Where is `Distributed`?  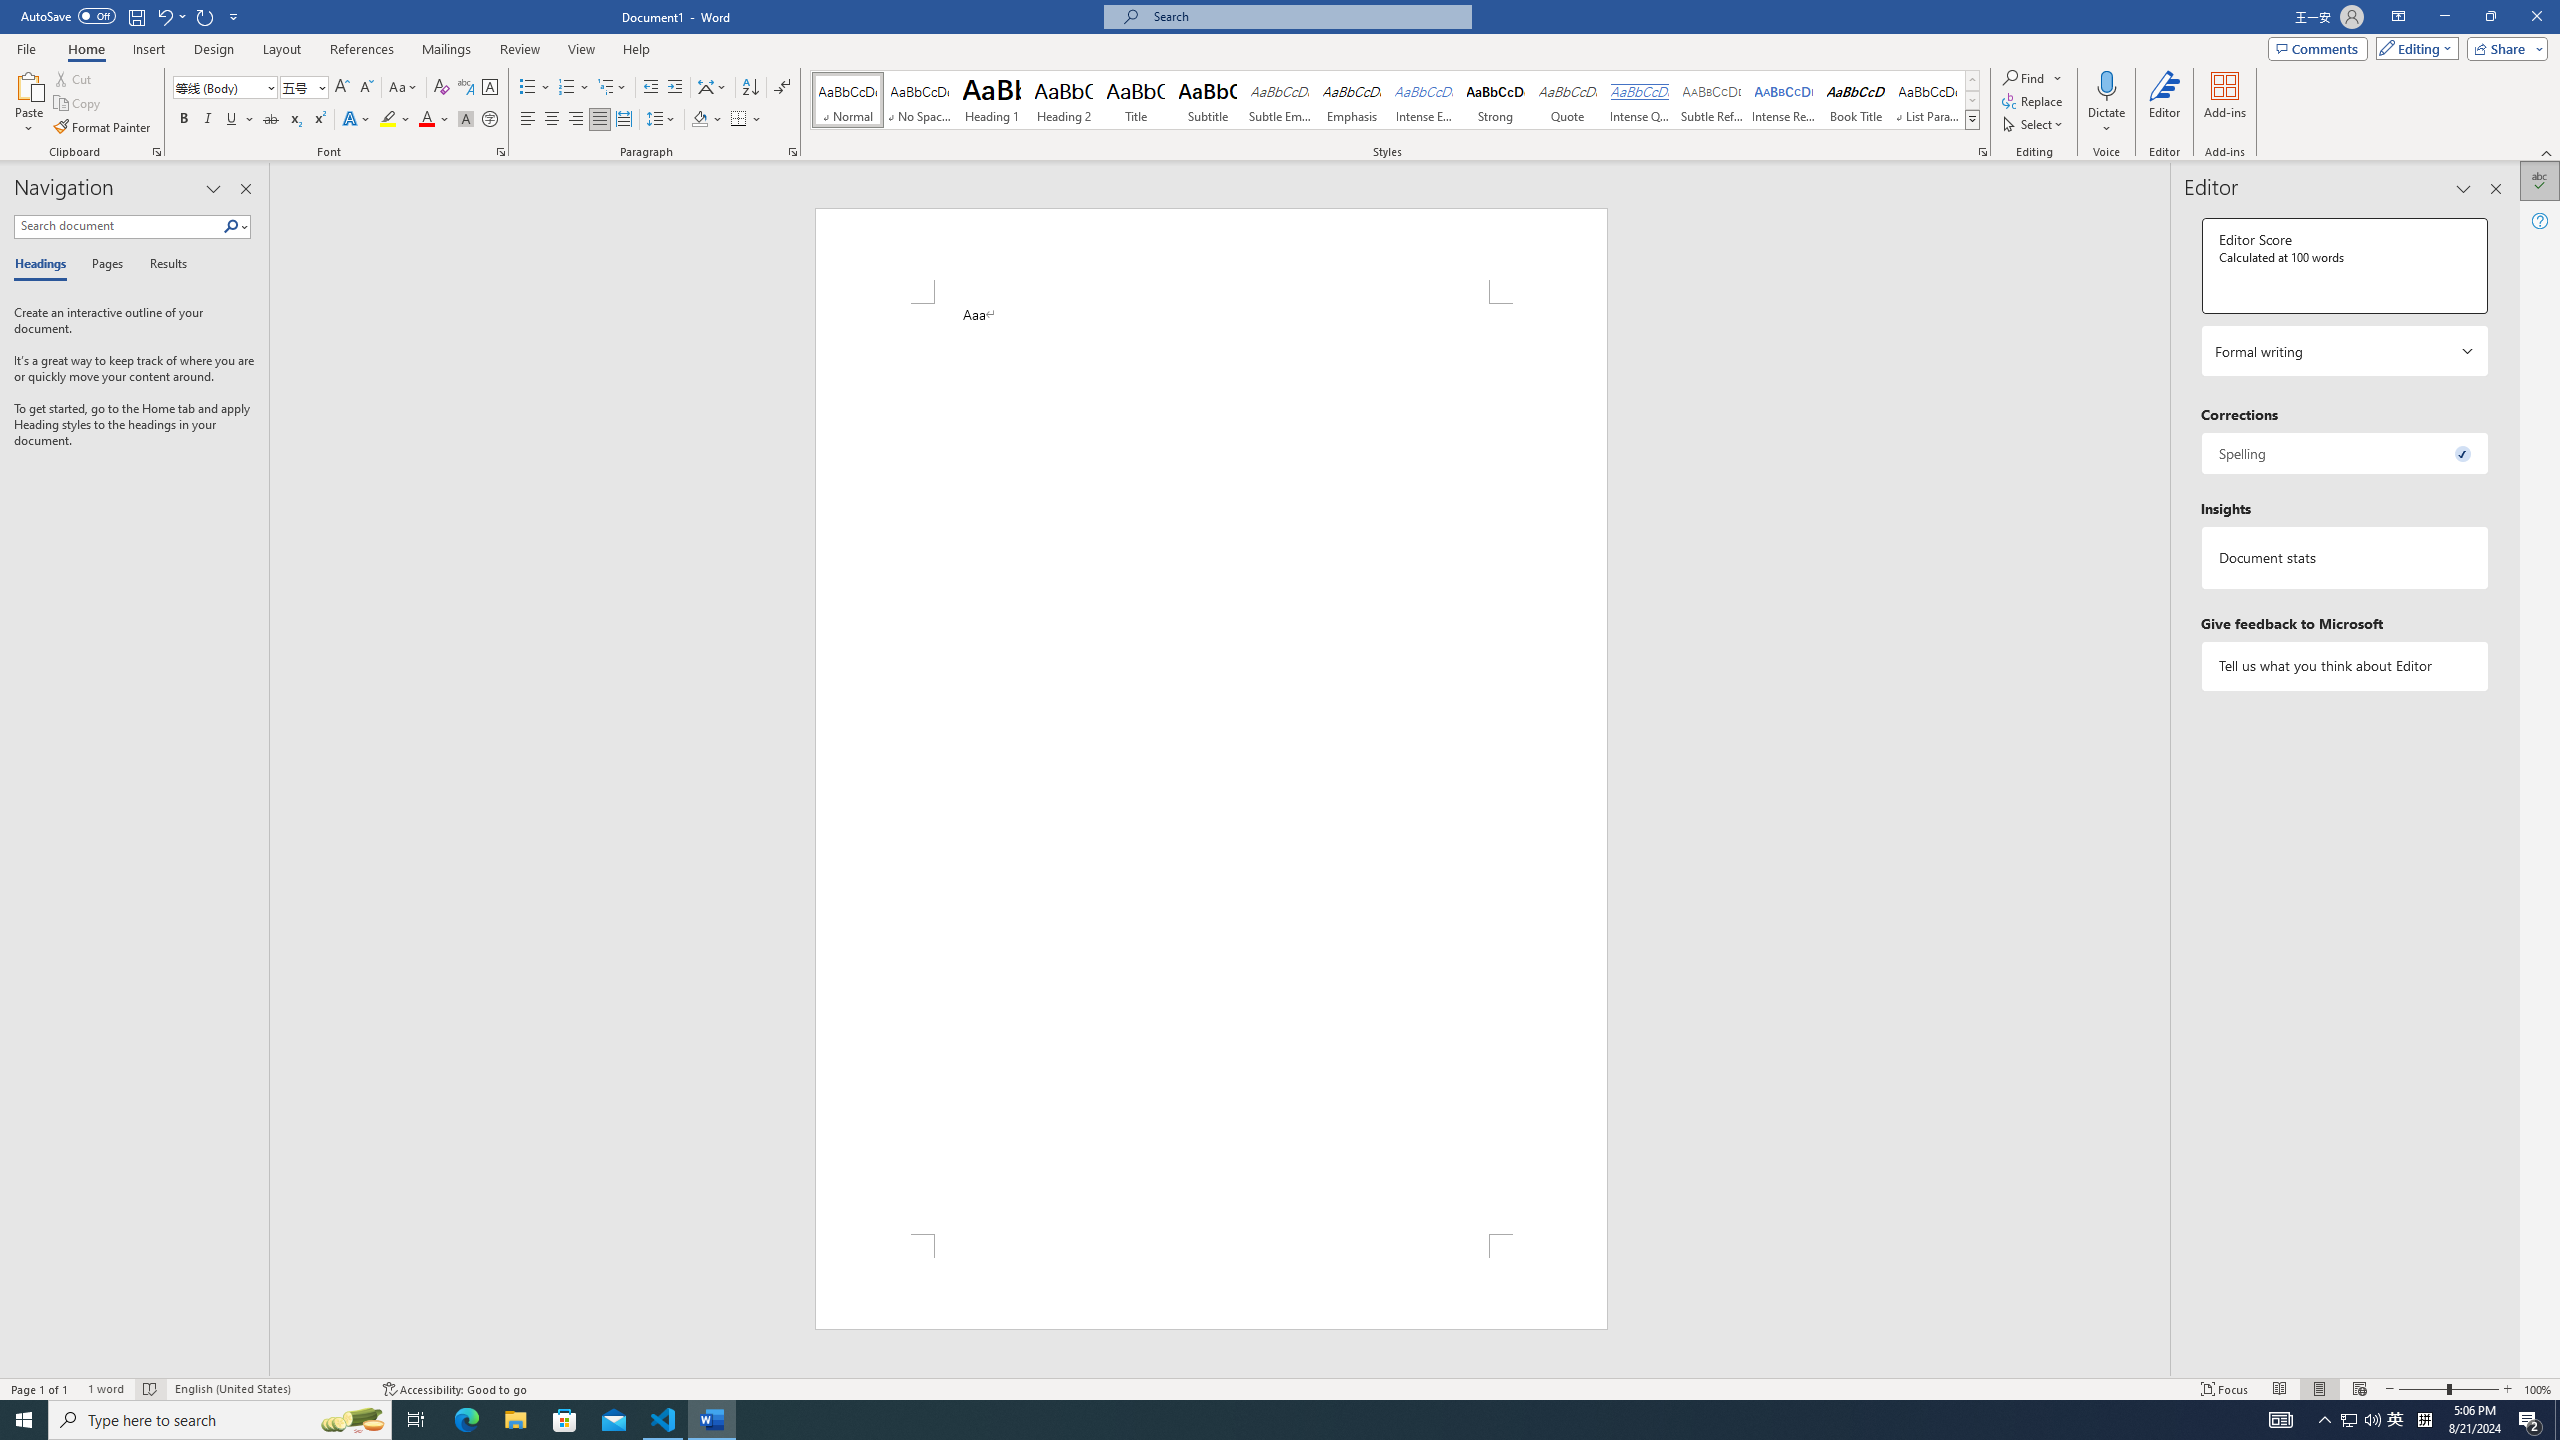
Distributed is located at coordinates (622, 120).